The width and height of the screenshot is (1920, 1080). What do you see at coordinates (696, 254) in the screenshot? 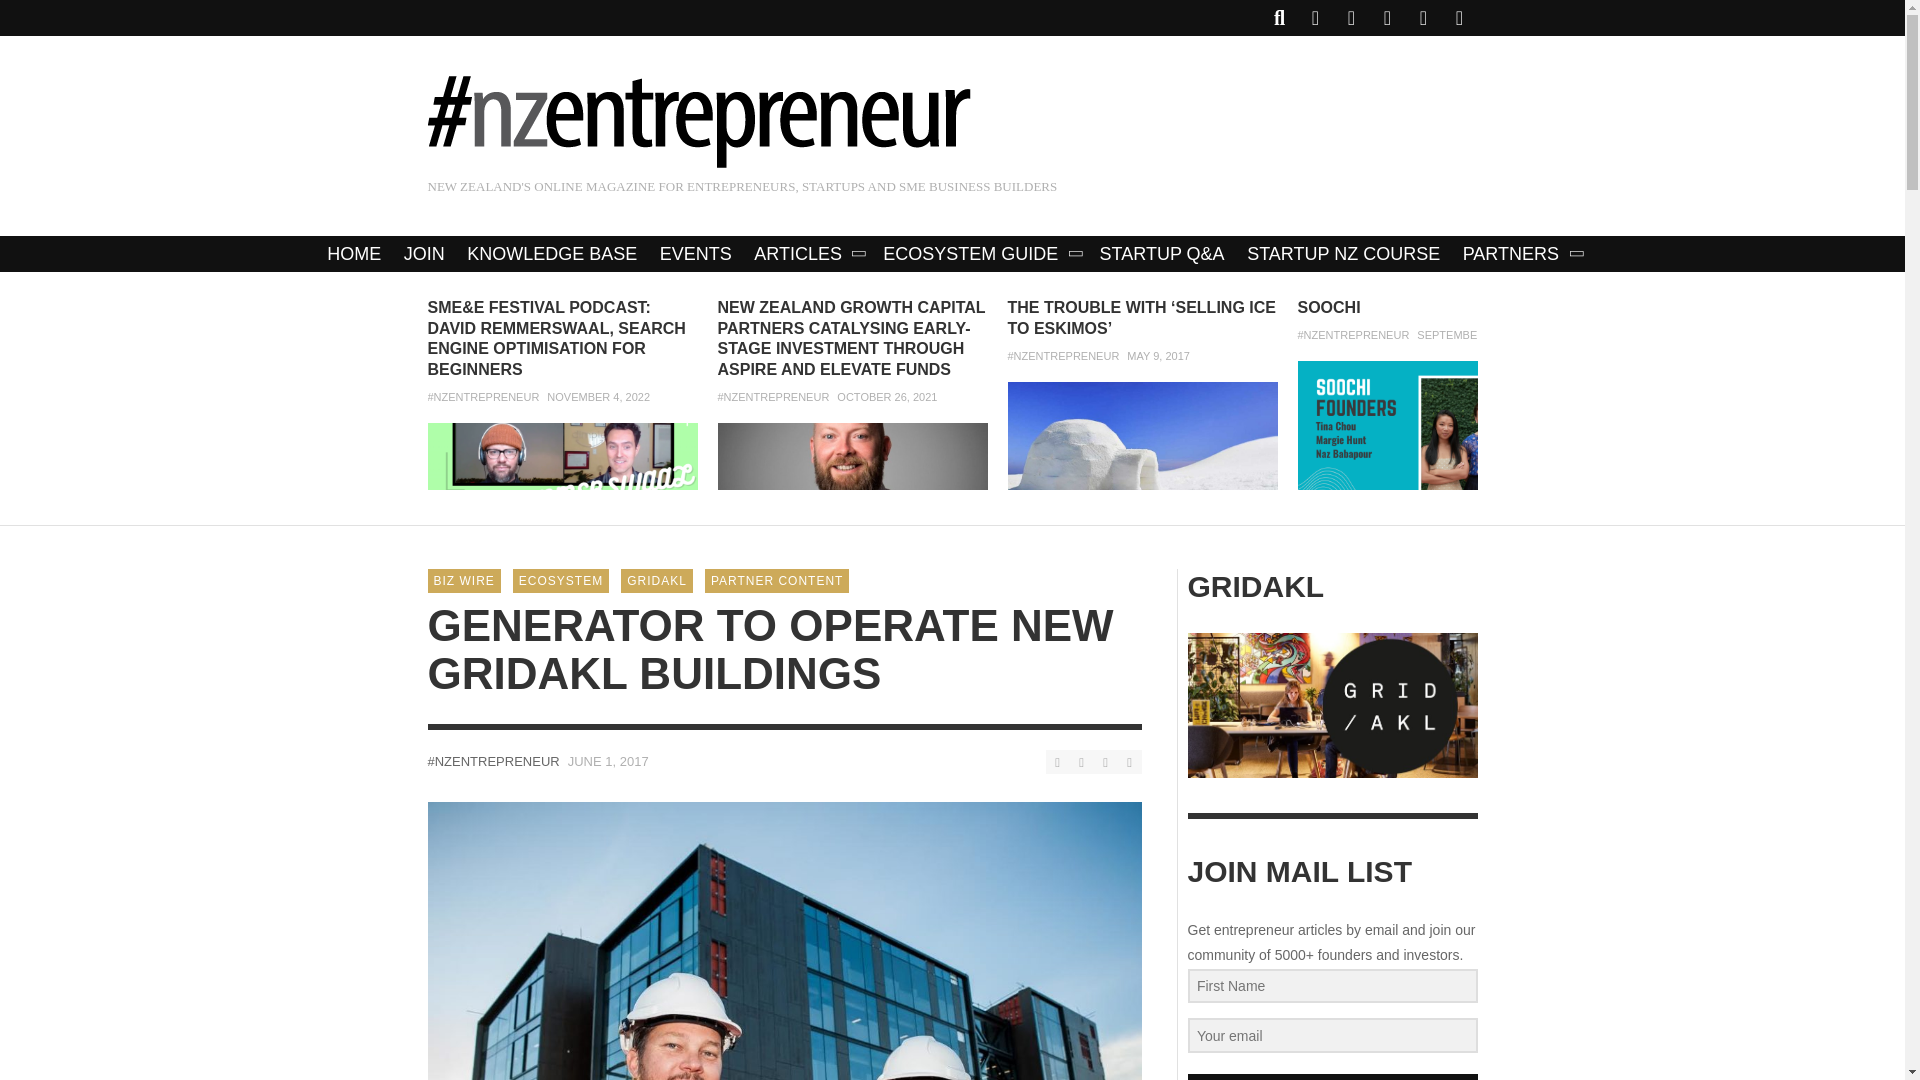
I see `EVENTS` at bounding box center [696, 254].